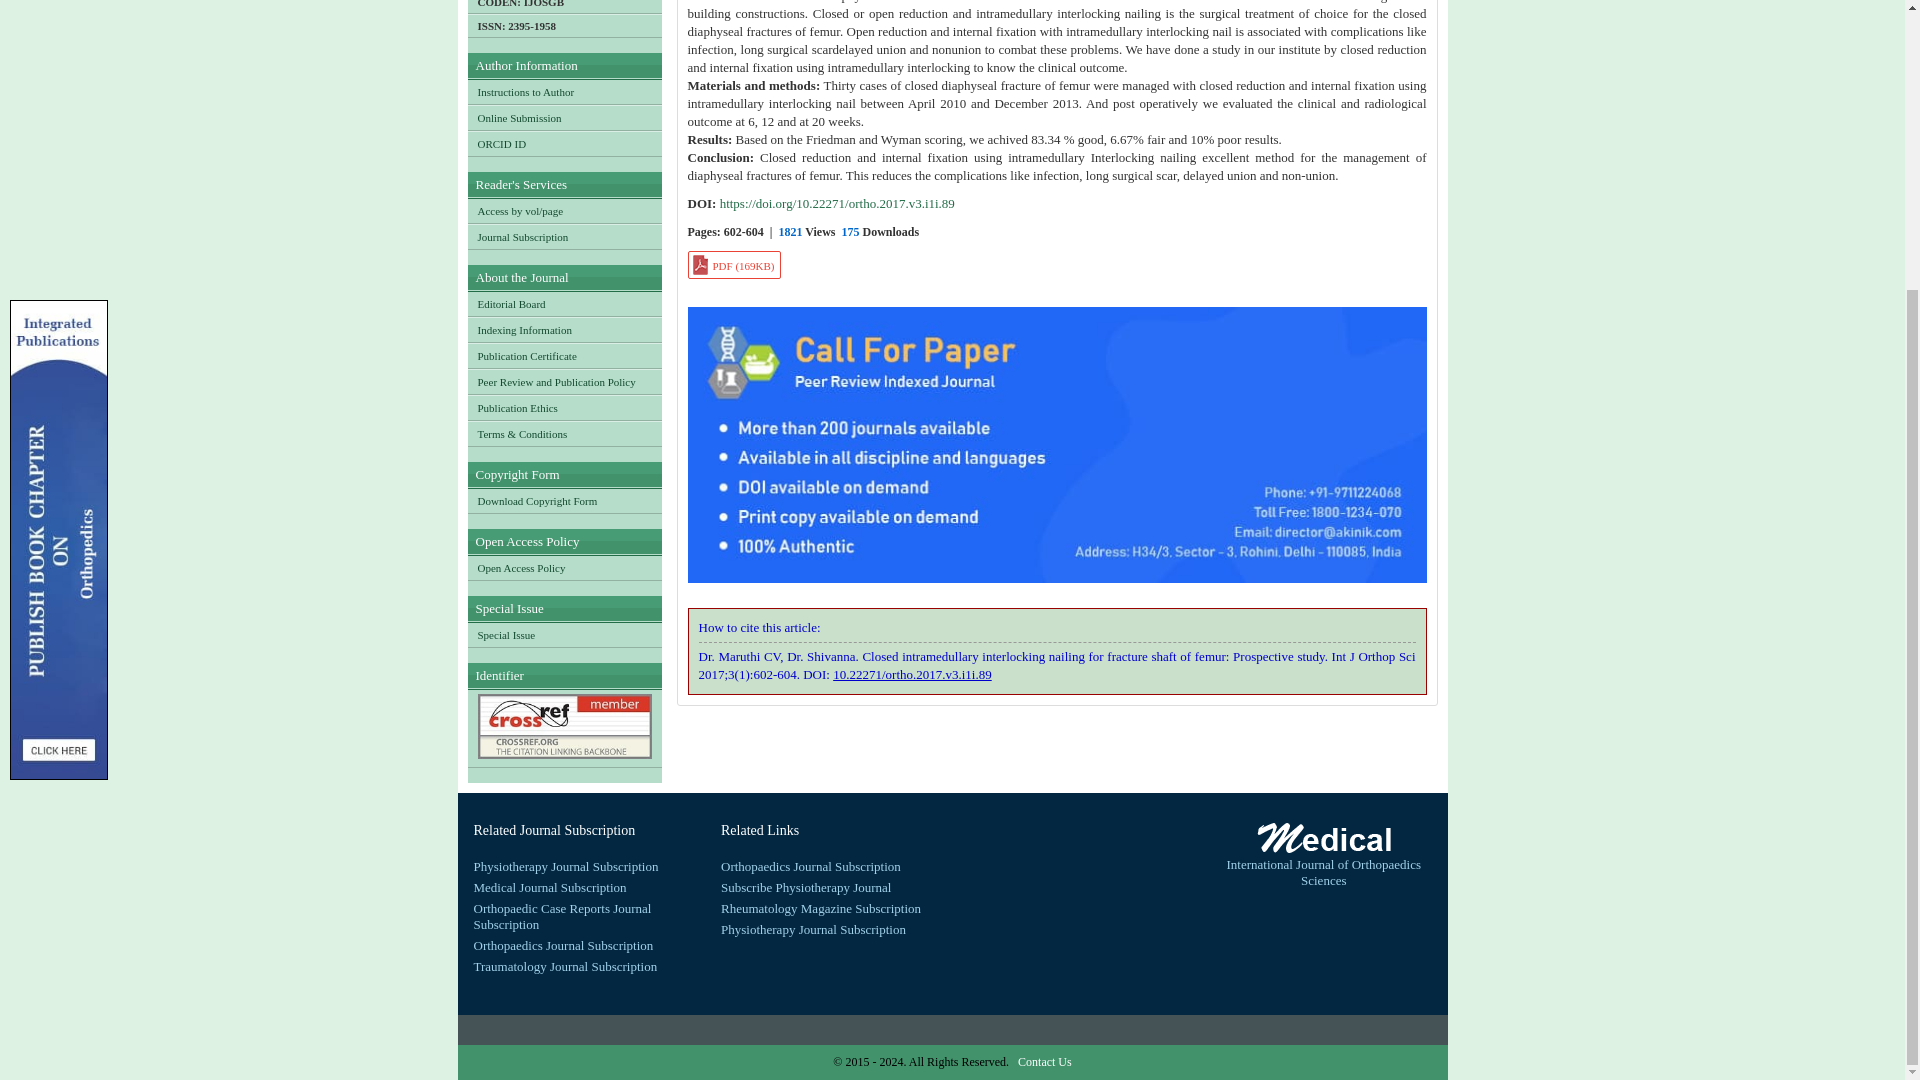  I want to click on Special Issue, so click(565, 634).